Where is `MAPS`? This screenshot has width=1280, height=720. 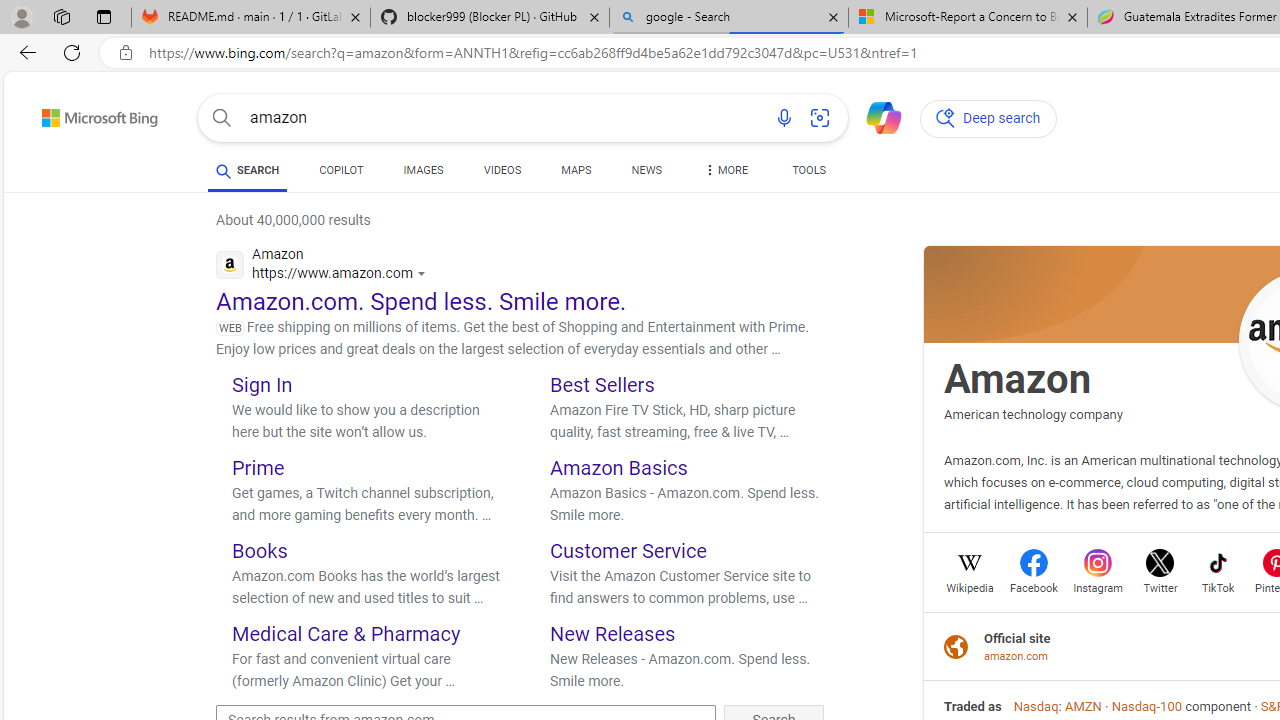 MAPS is located at coordinates (576, 174).